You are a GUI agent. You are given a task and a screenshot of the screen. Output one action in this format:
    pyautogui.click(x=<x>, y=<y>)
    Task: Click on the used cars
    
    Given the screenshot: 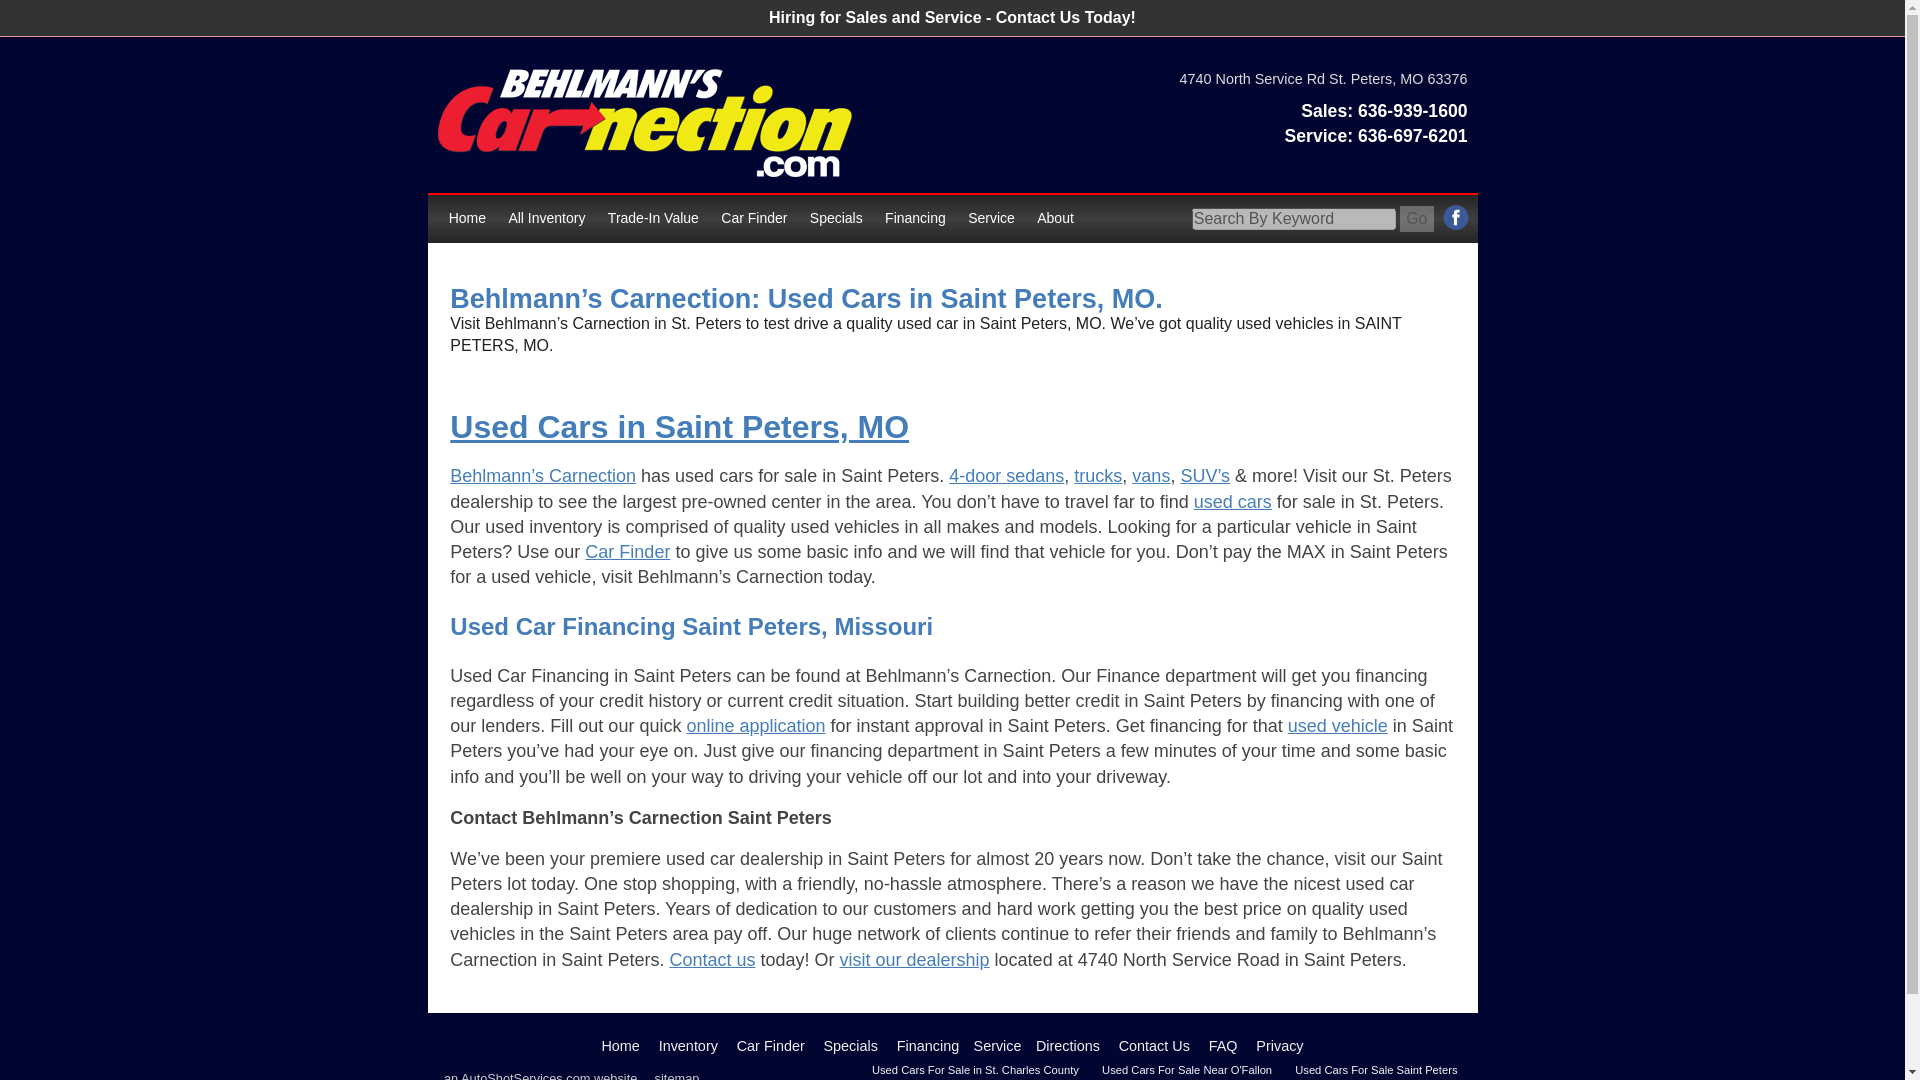 What is the action you would take?
    pyautogui.click(x=1232, y=502)
    